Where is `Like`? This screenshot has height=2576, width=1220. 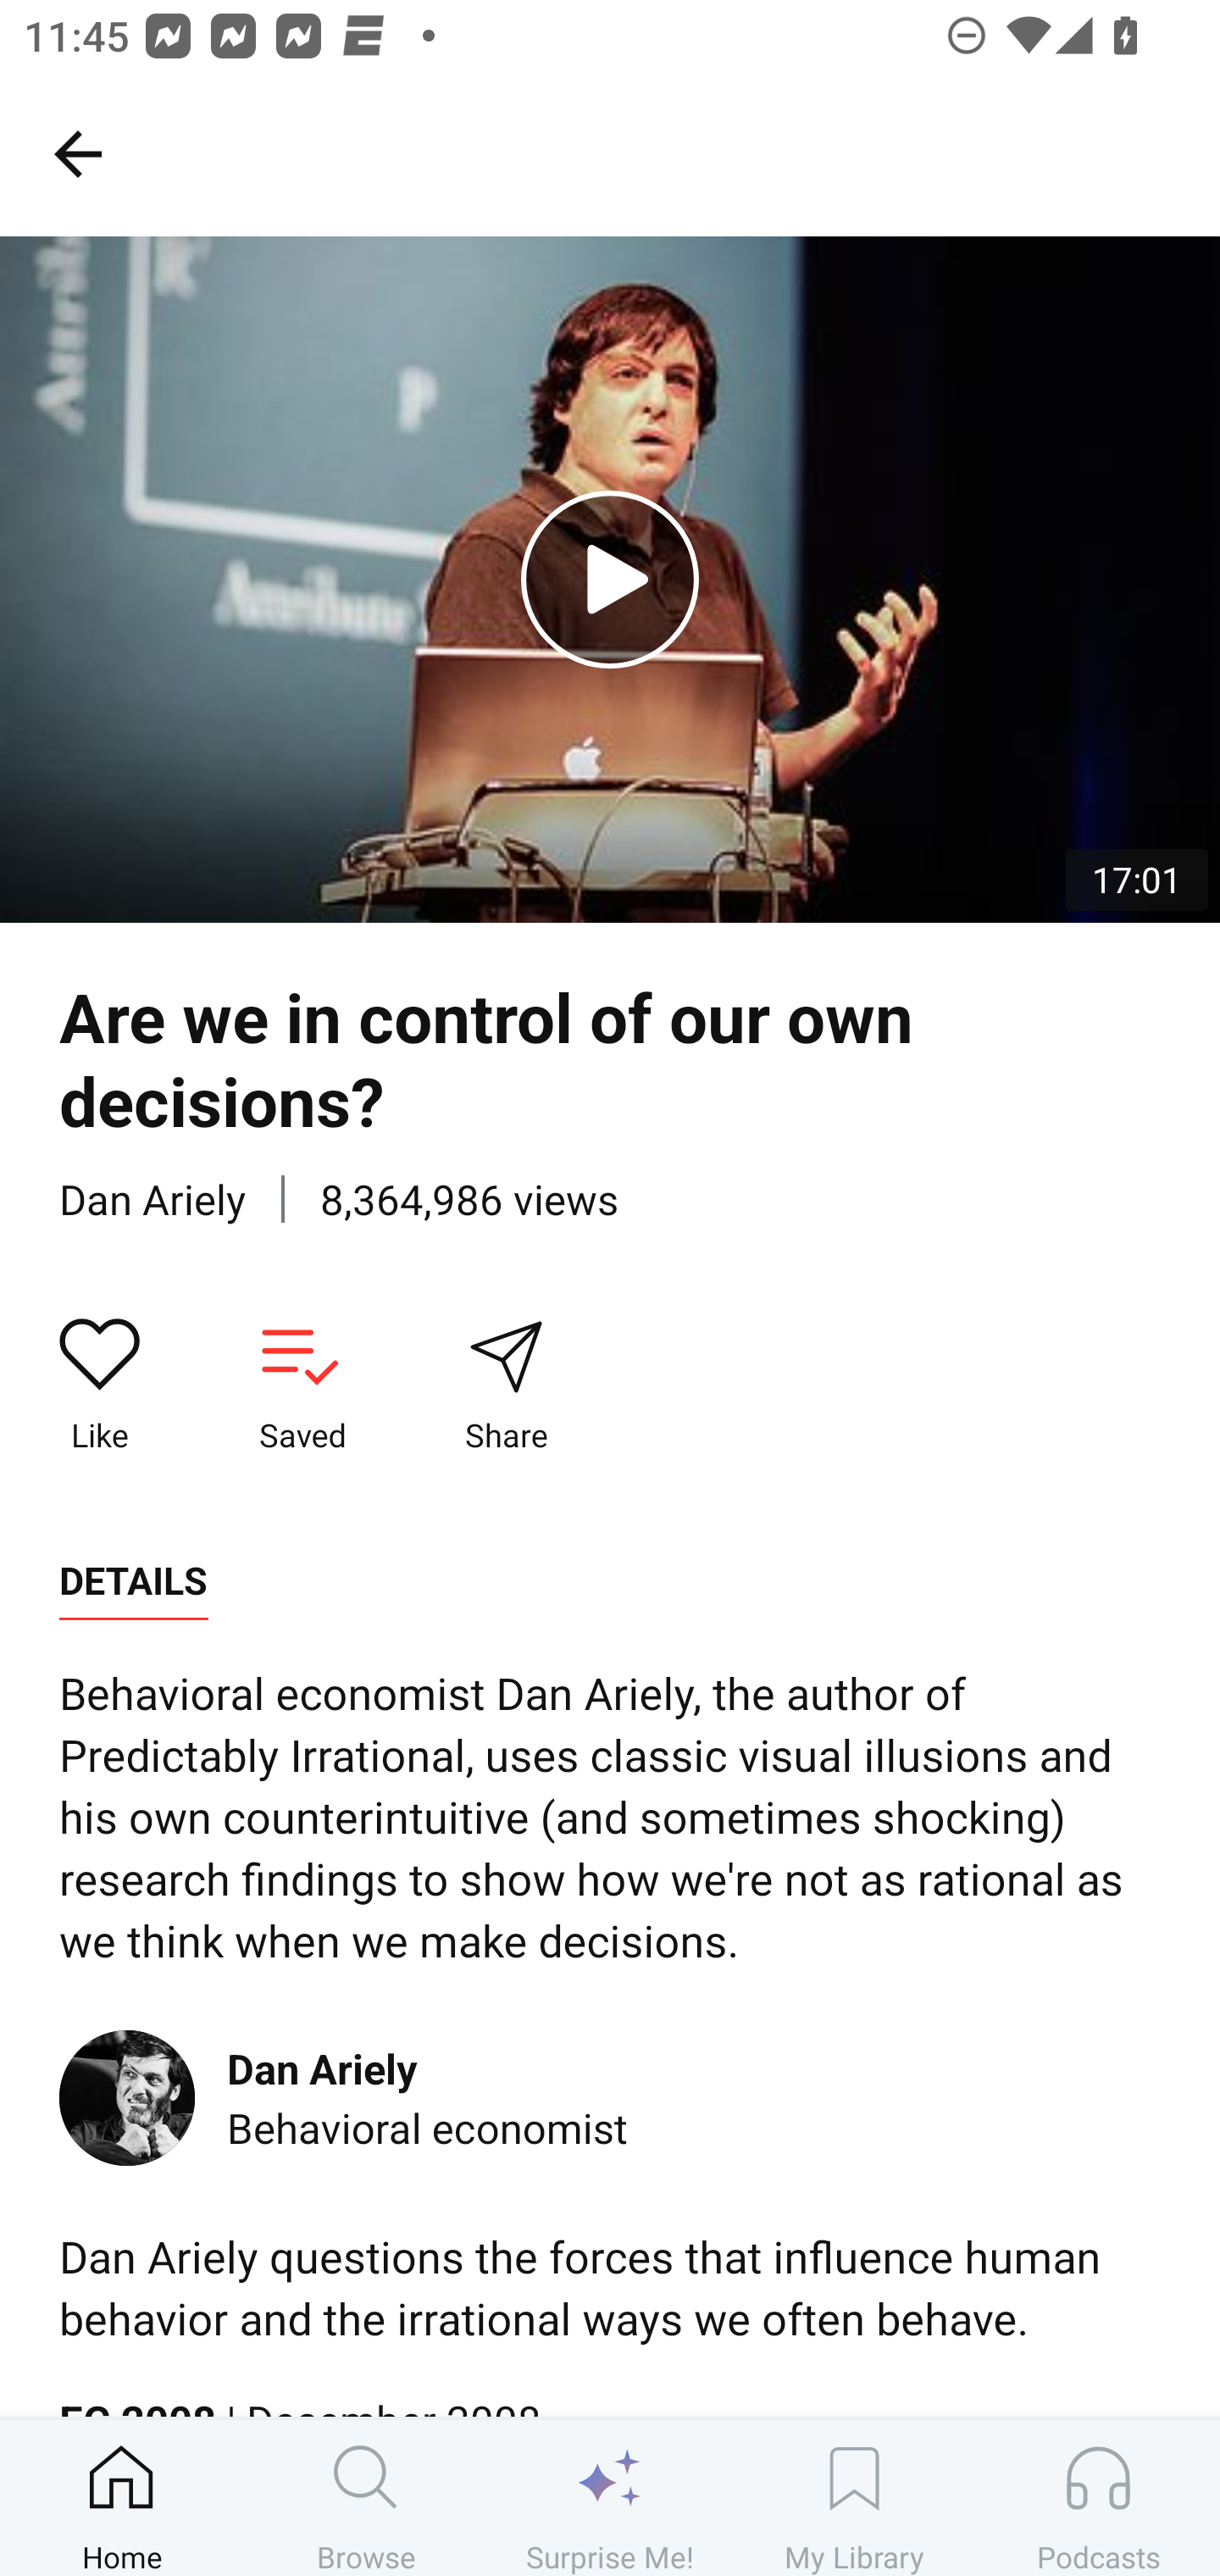 Like is located at coordinates (100, 1385).